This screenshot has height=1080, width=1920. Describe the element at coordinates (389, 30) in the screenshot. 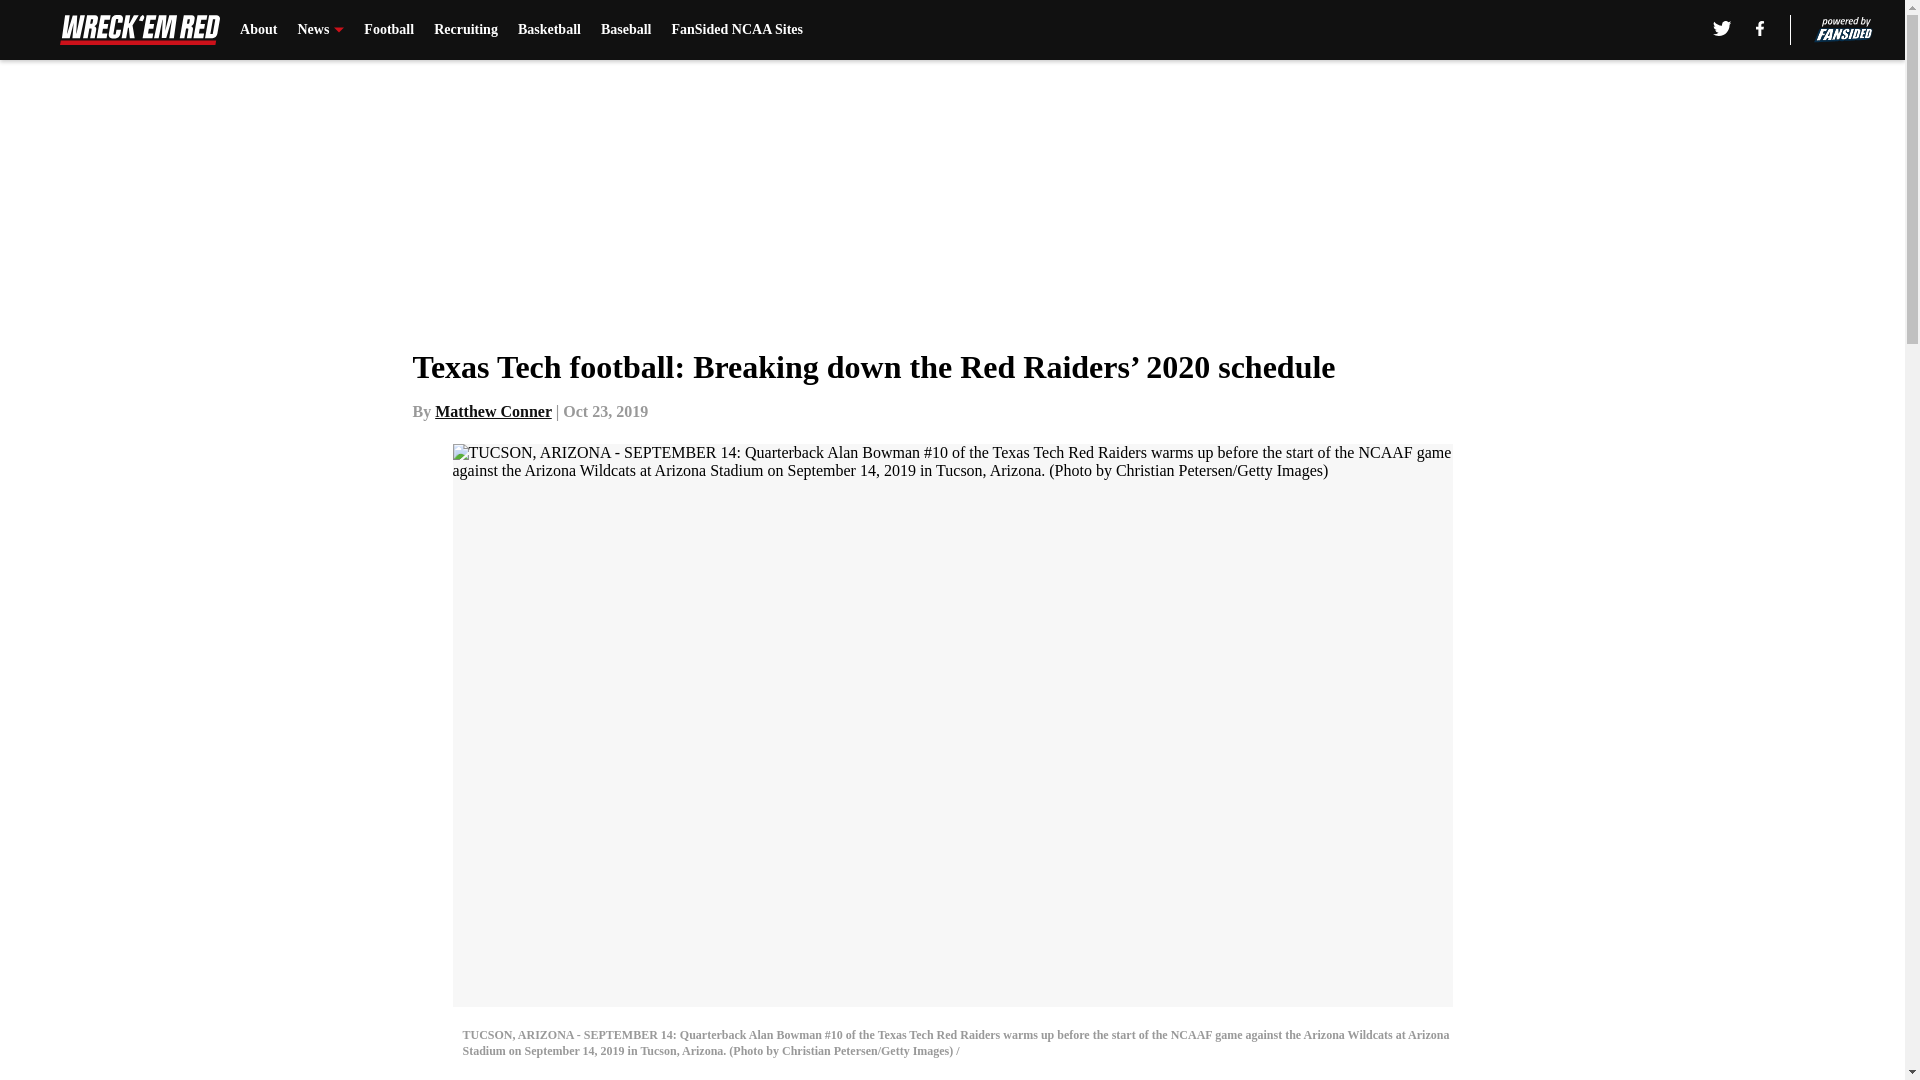

I see `Football` at that location.